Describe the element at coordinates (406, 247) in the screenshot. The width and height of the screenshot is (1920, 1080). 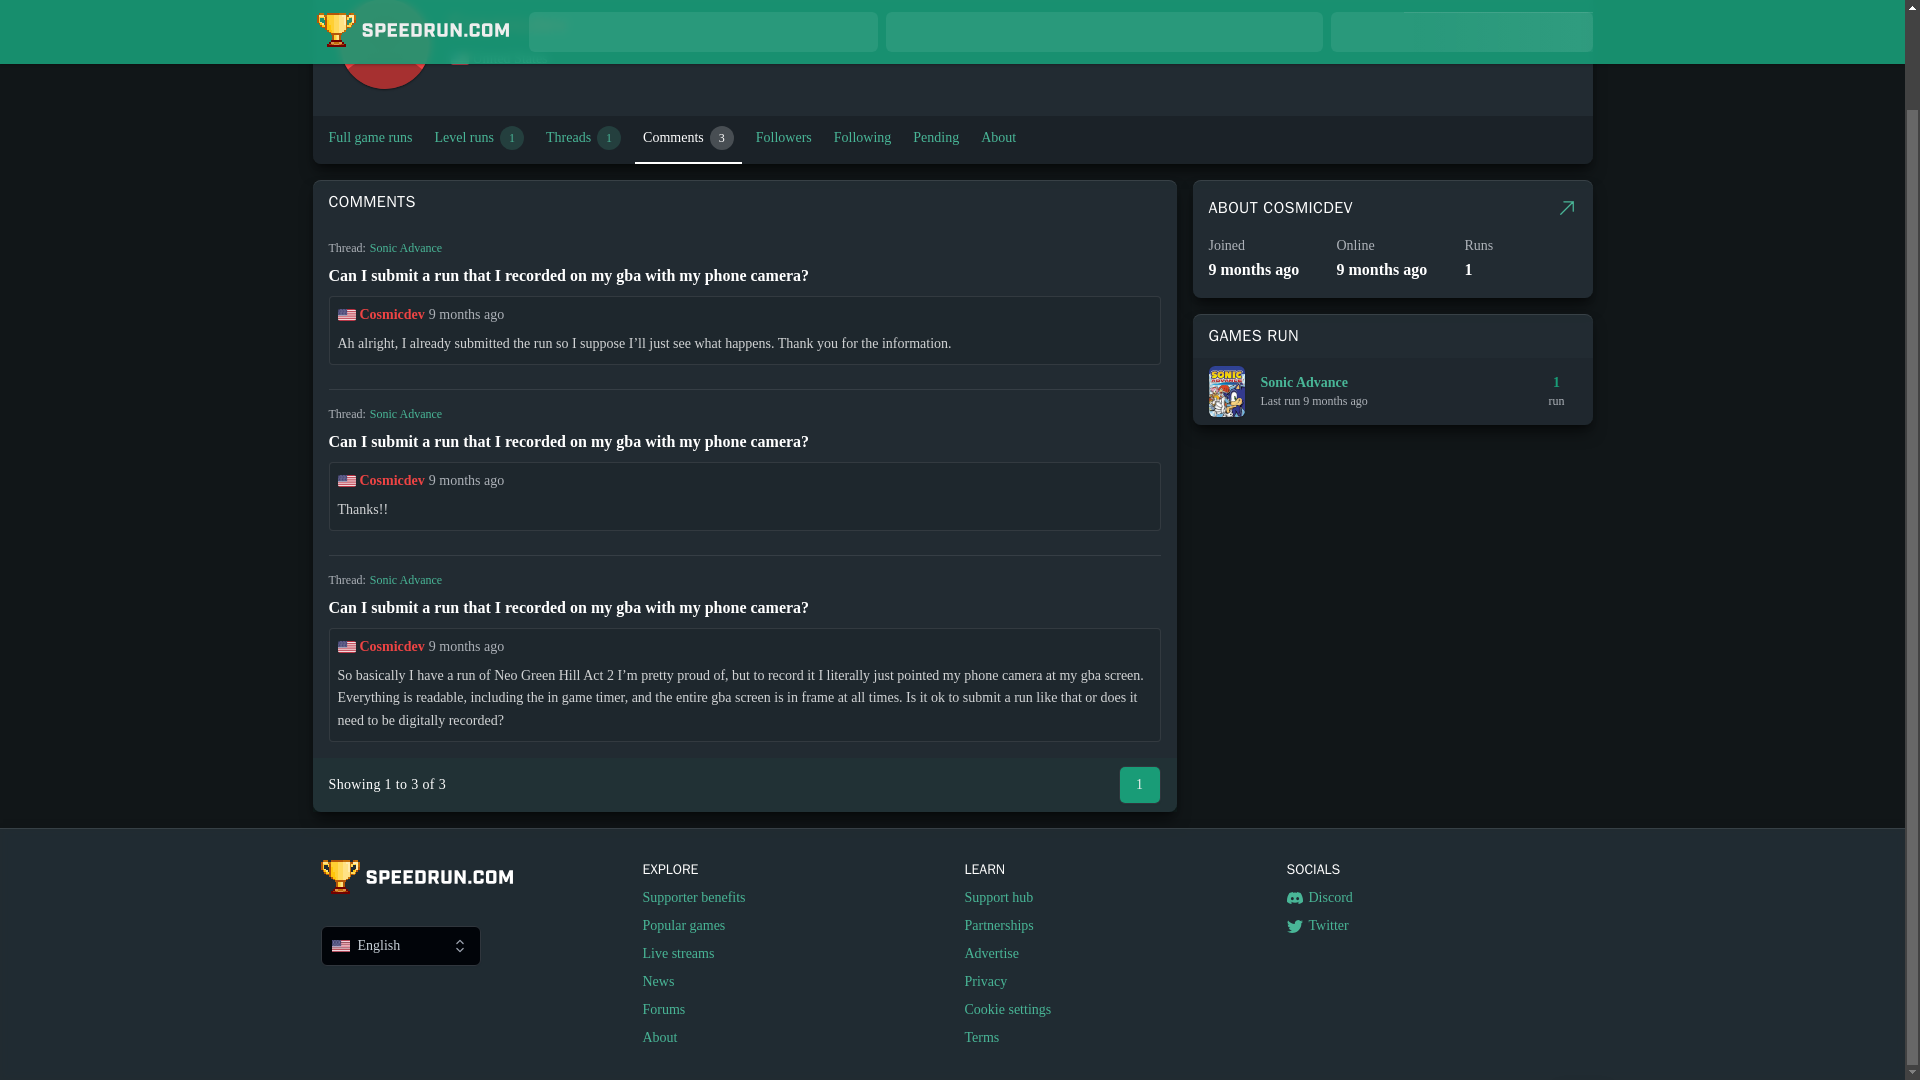
I see `Followers` at that location.